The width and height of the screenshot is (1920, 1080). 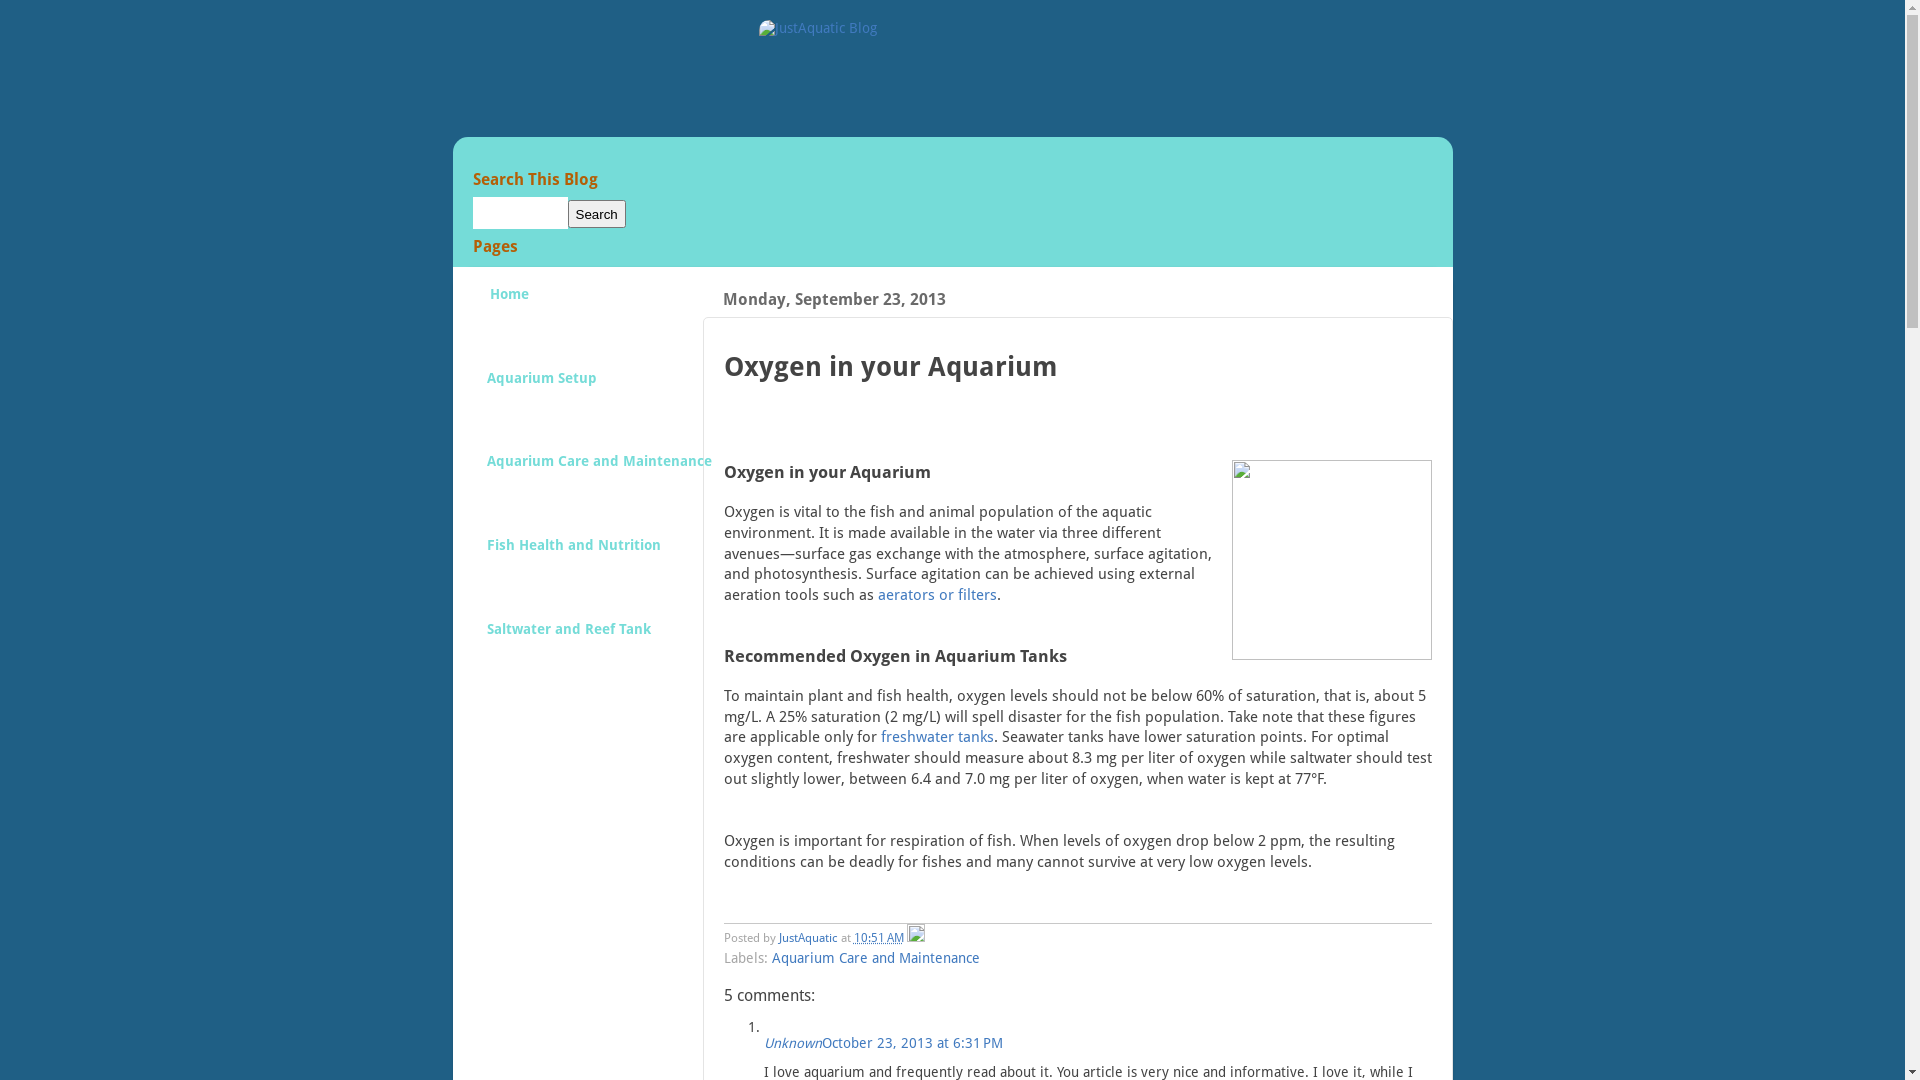 I want to click on Edit Post, so click(x=915, y=937).